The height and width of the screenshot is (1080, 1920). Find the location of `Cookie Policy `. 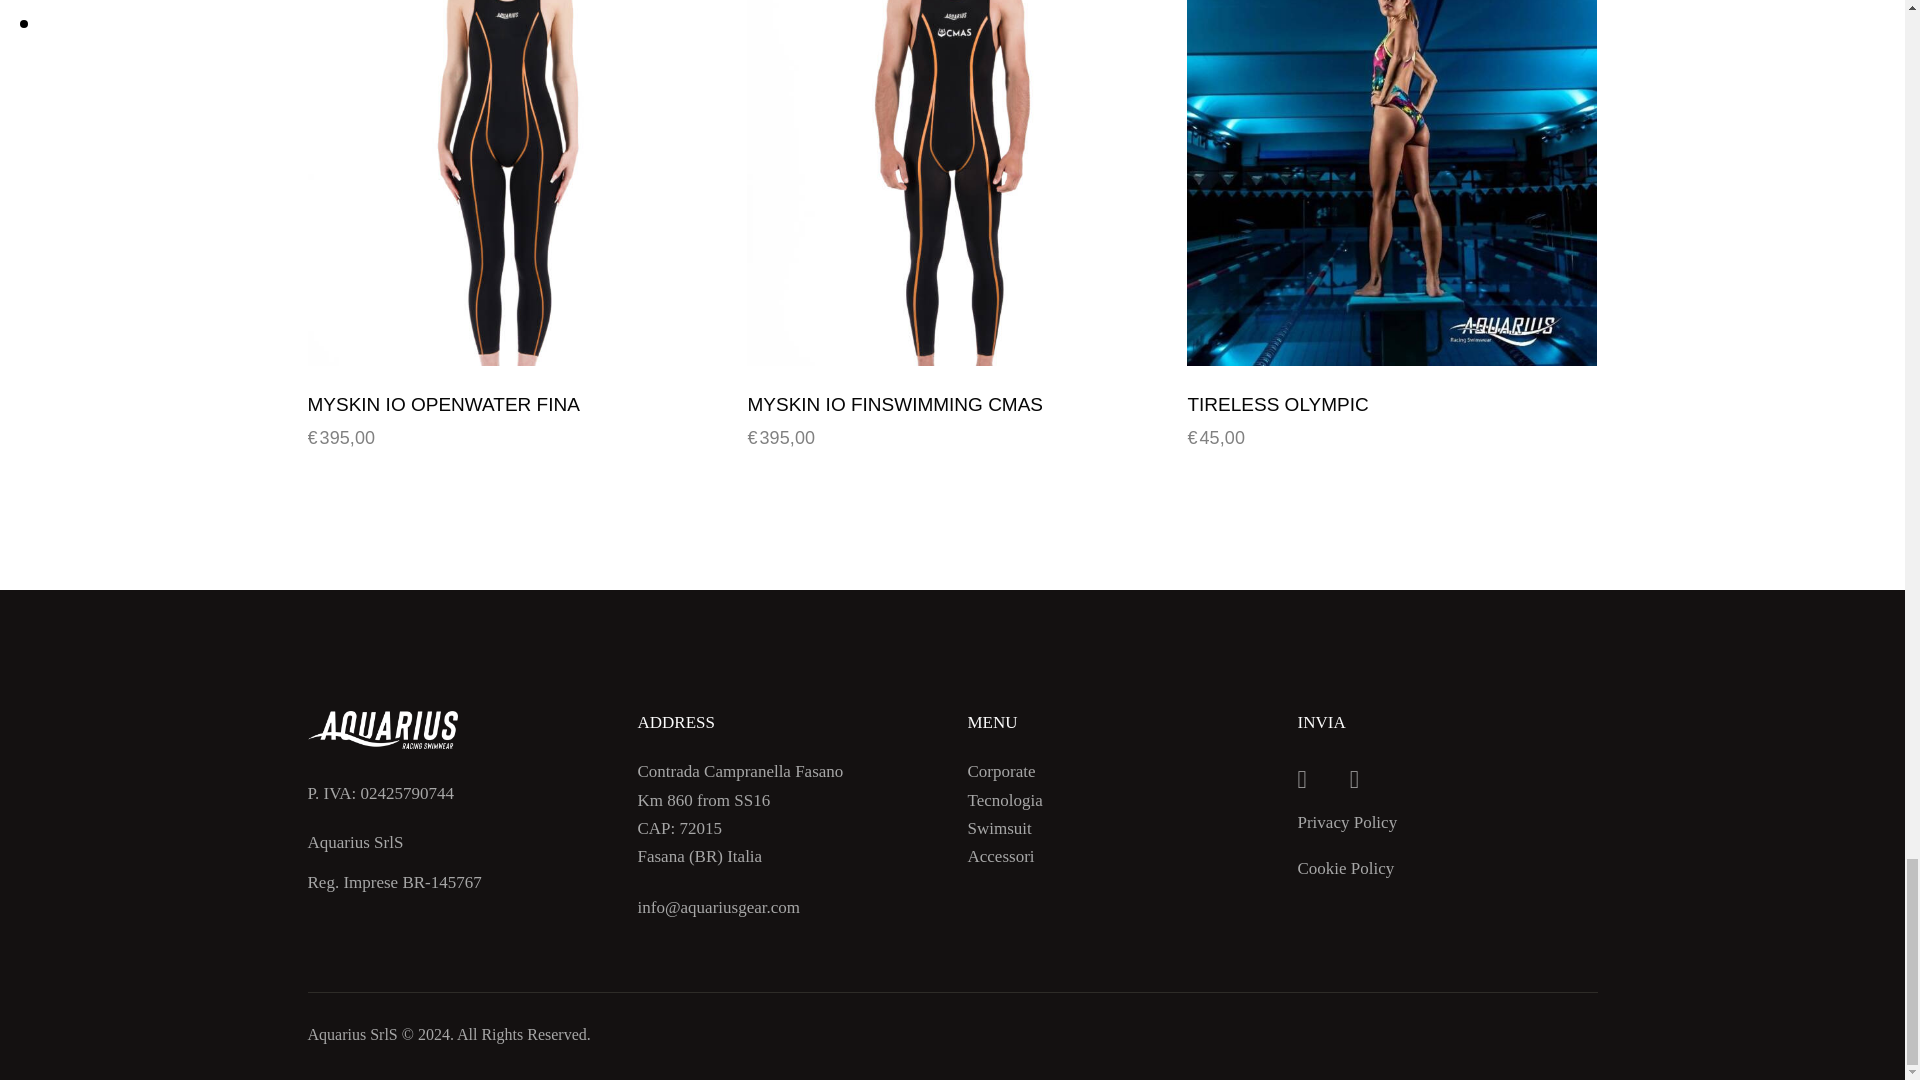

Cookie Policy  is located at coordinates (1355, 868).